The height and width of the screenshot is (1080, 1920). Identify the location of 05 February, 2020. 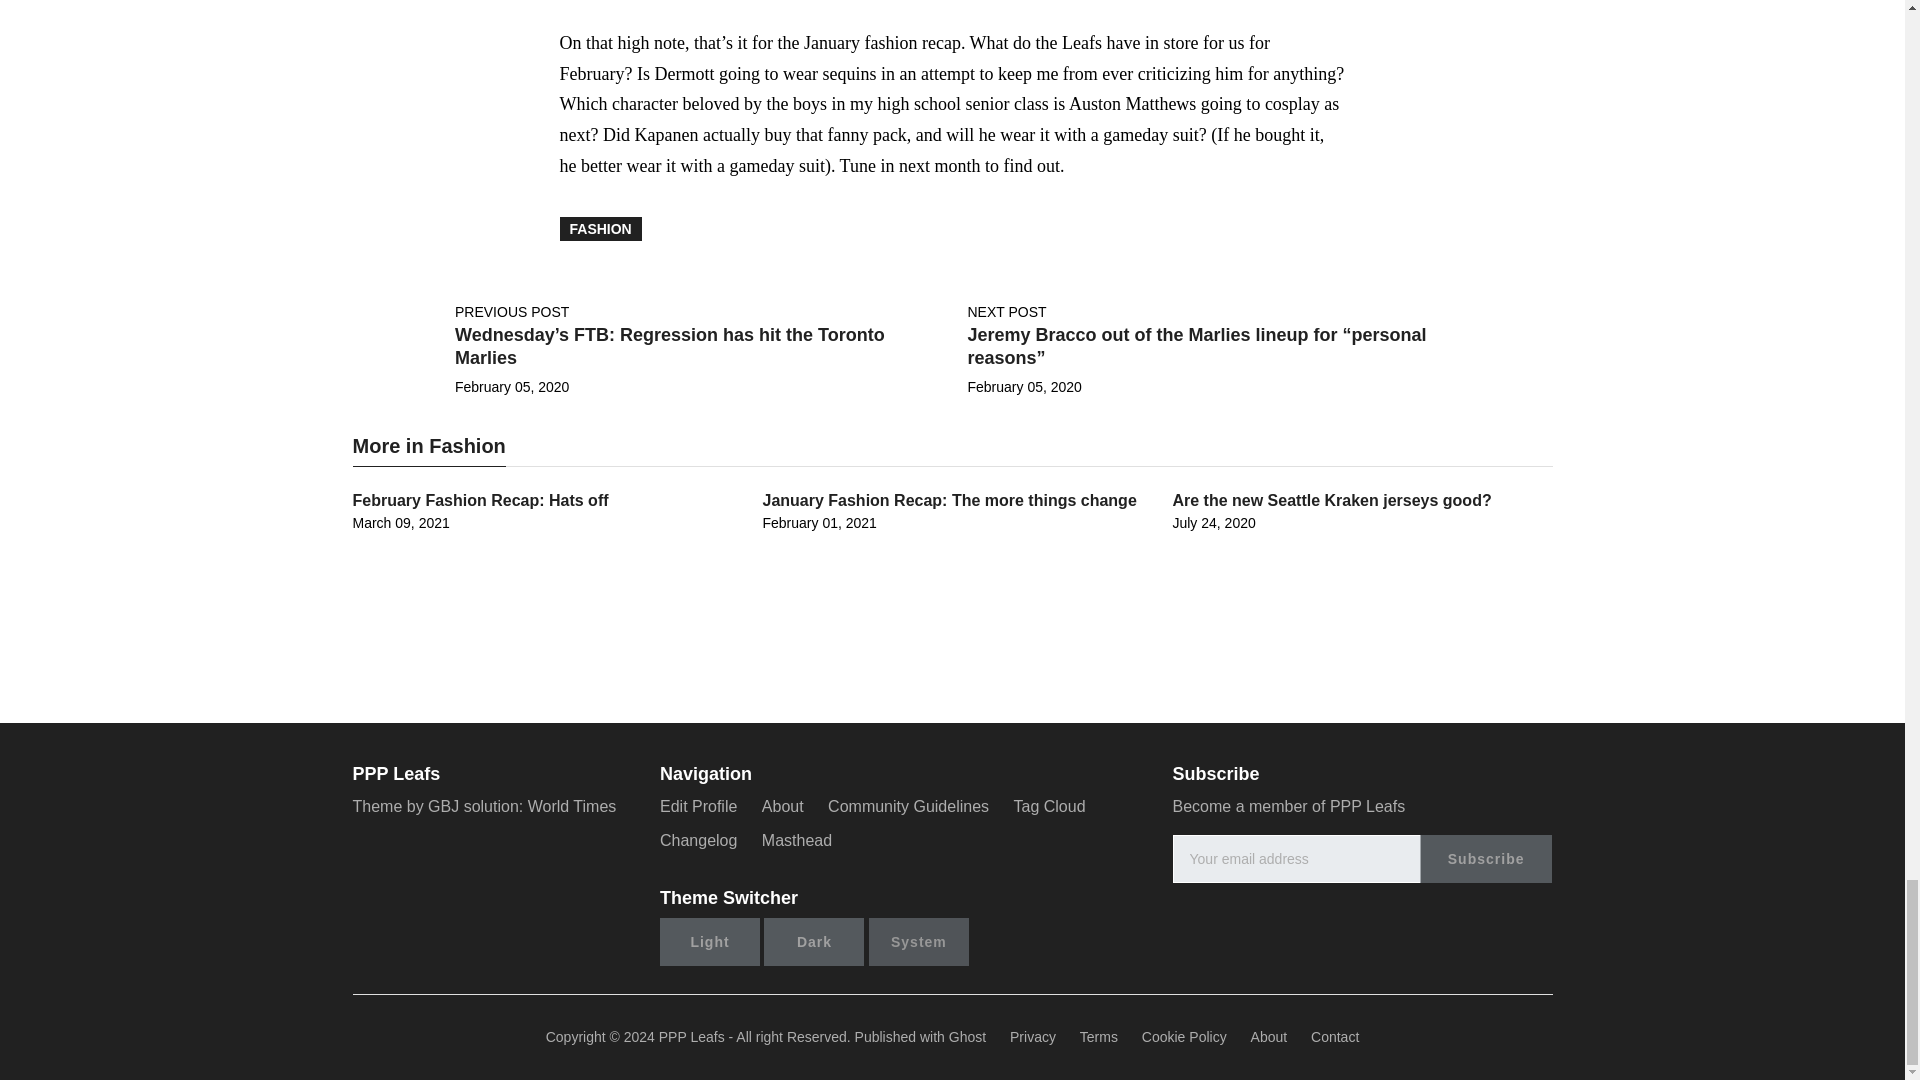
(1024, 387).